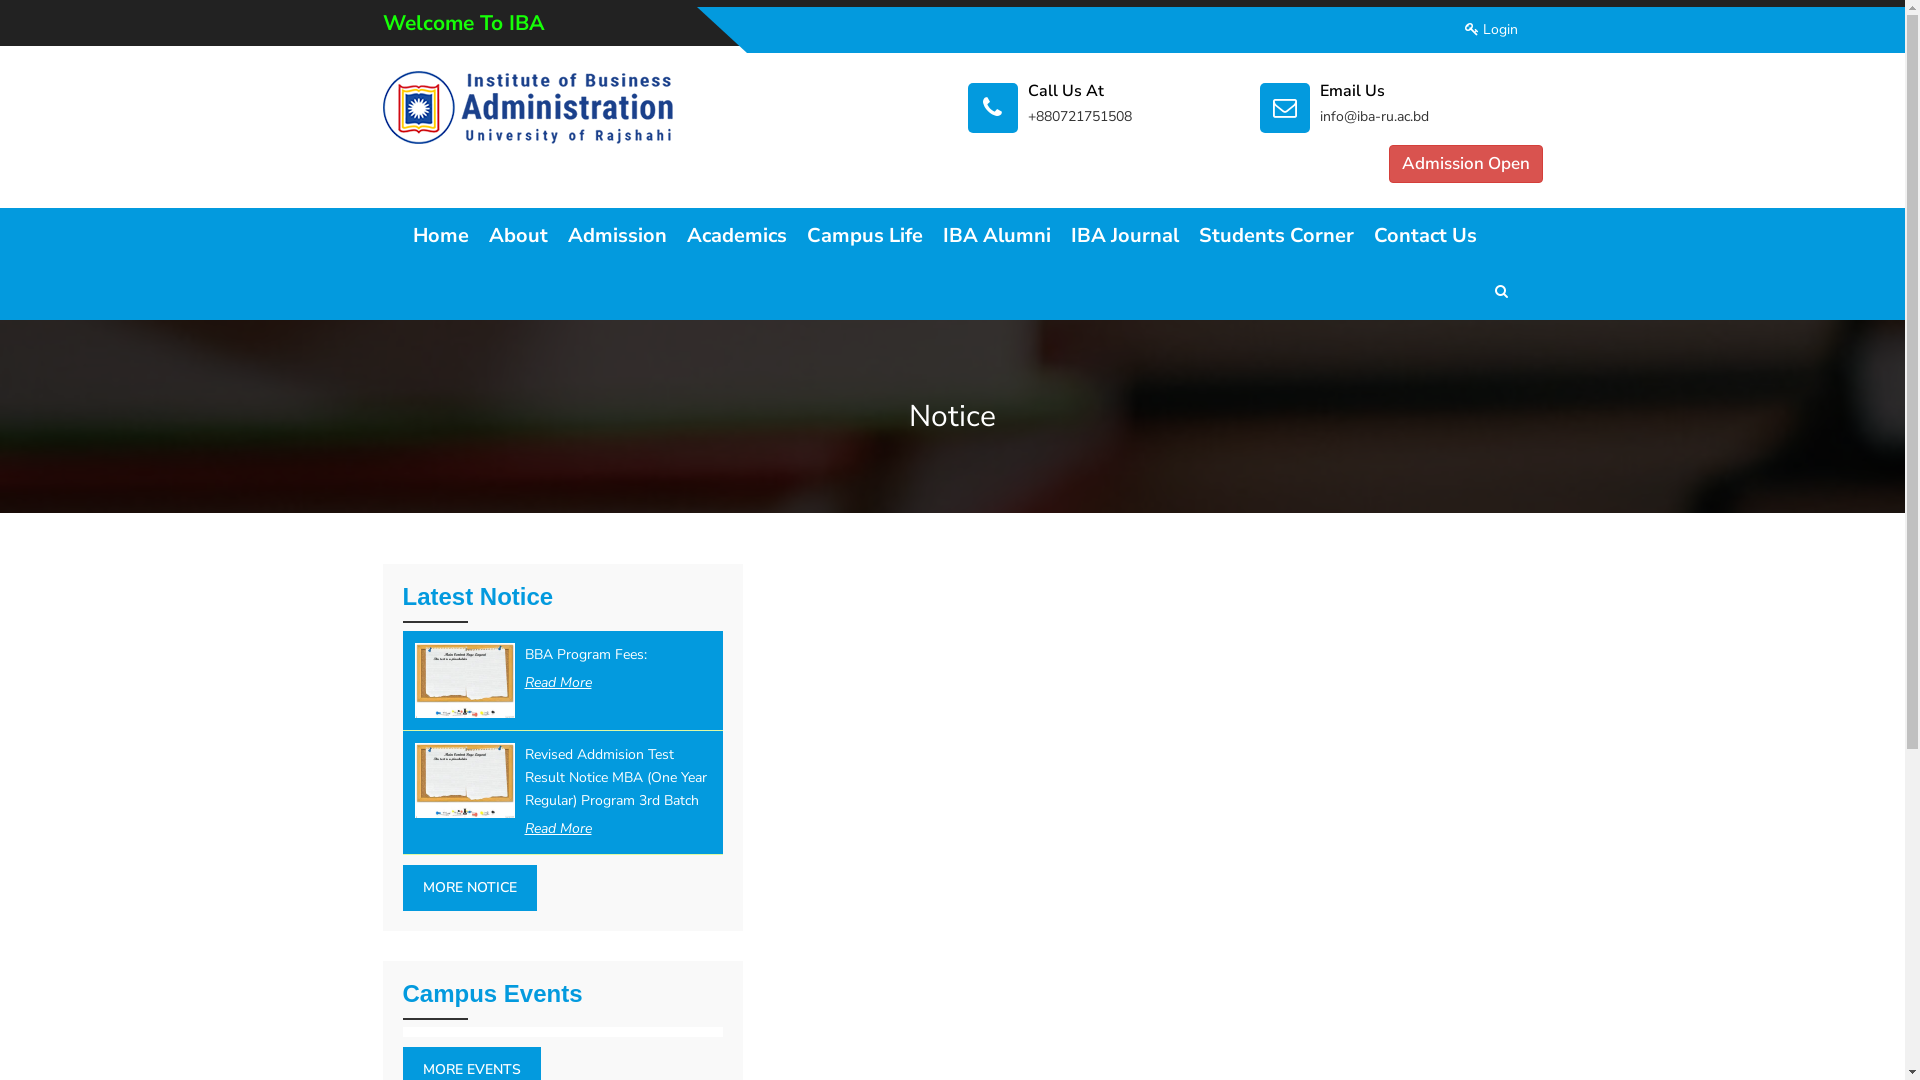 This screenshot has width=1920, height=1080. What do you see at coordinates (518, 236) in the screenshot?
I see `About` at bounding box center [518, 236].